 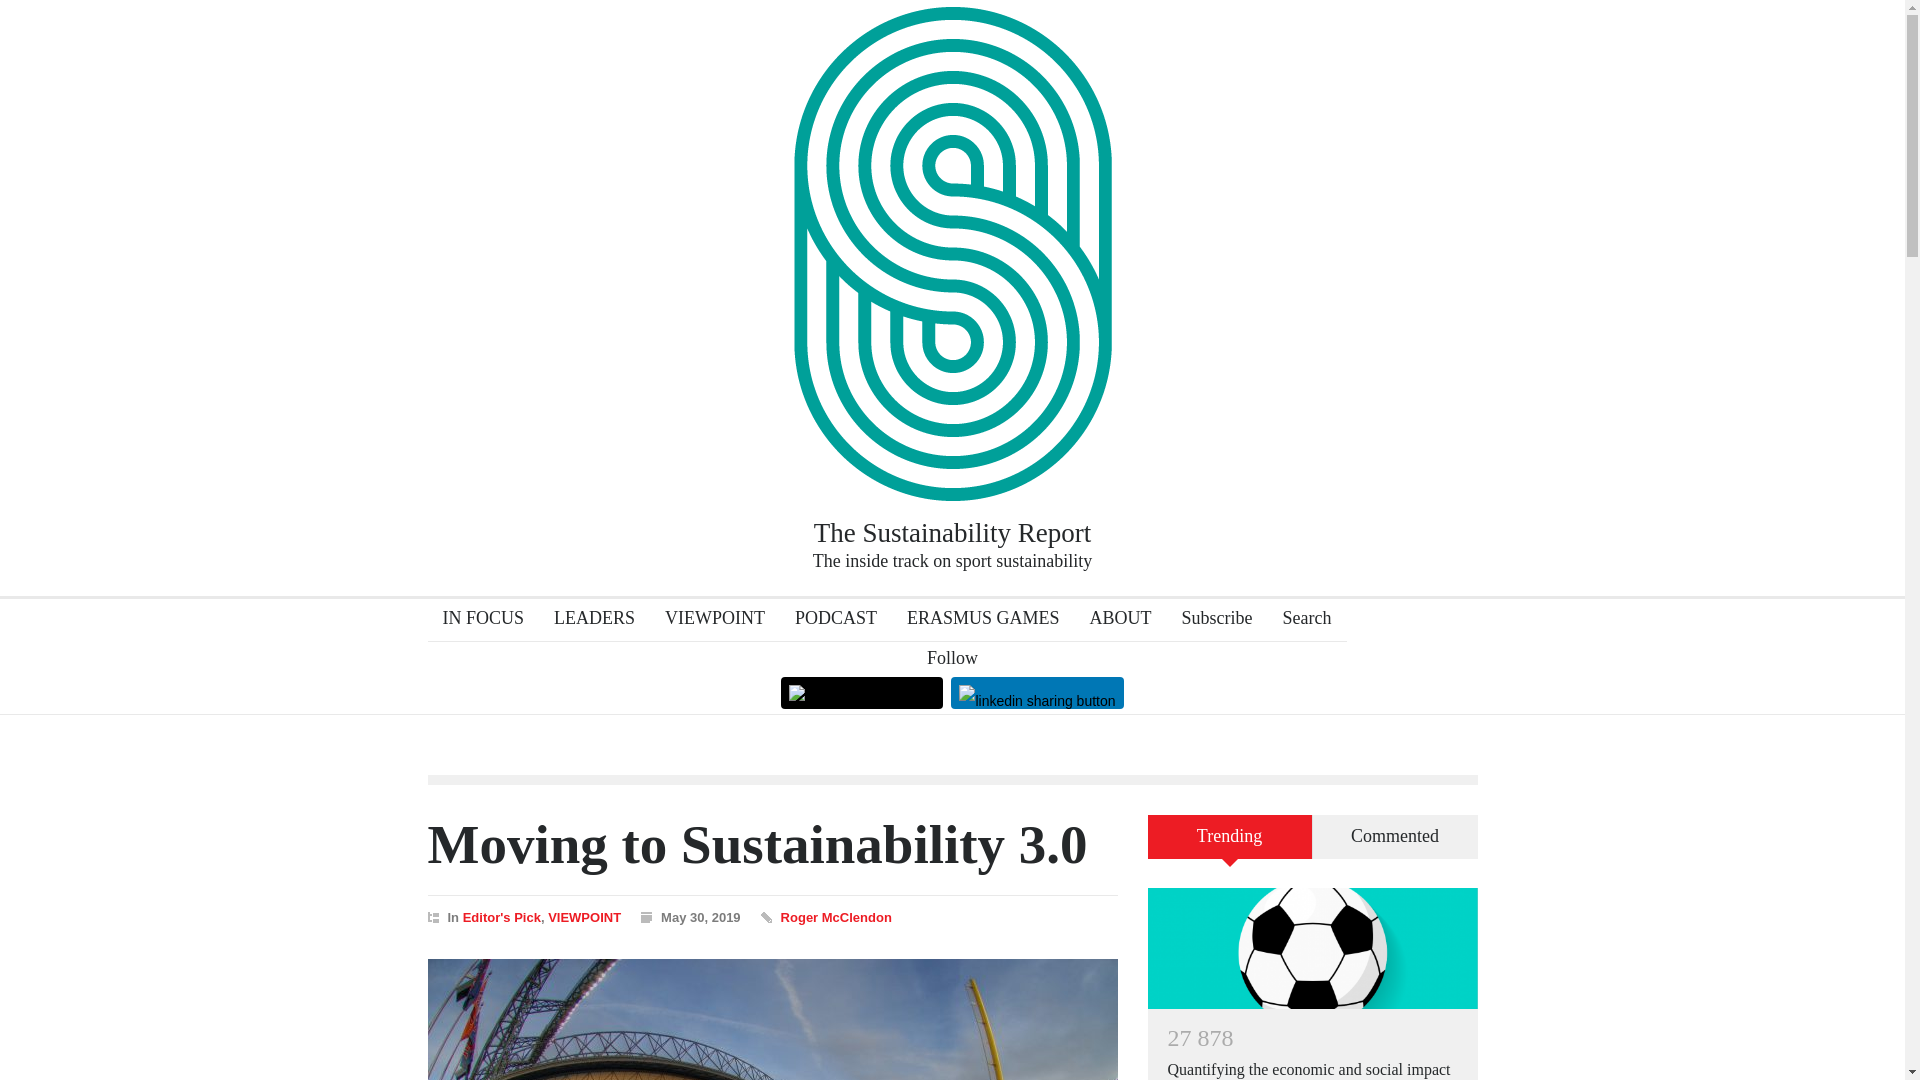 What do you see at coordinates (502, 917) in the screenshot?
I see `View all posts filed under Editor's Pick` at bounding box center [502, 917].